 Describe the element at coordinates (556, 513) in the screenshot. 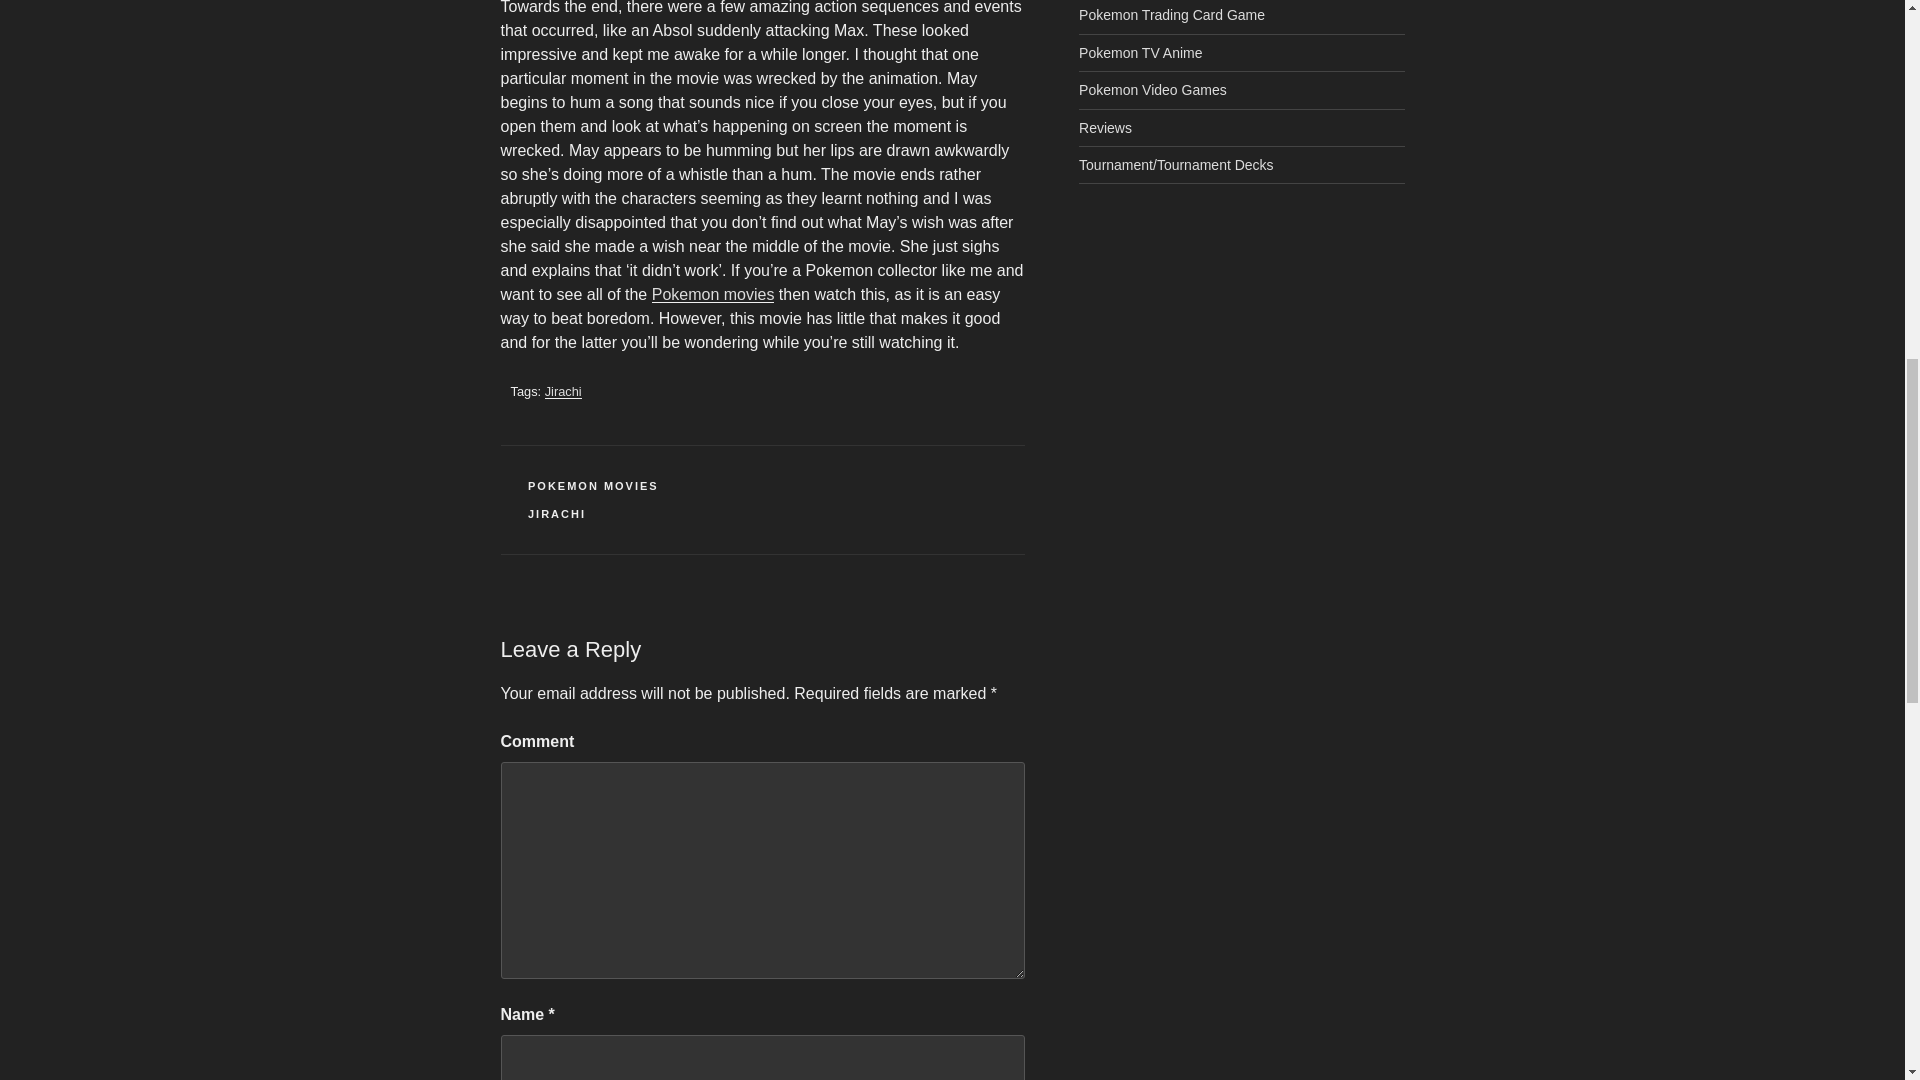

I see `JIRACHI` at that location.